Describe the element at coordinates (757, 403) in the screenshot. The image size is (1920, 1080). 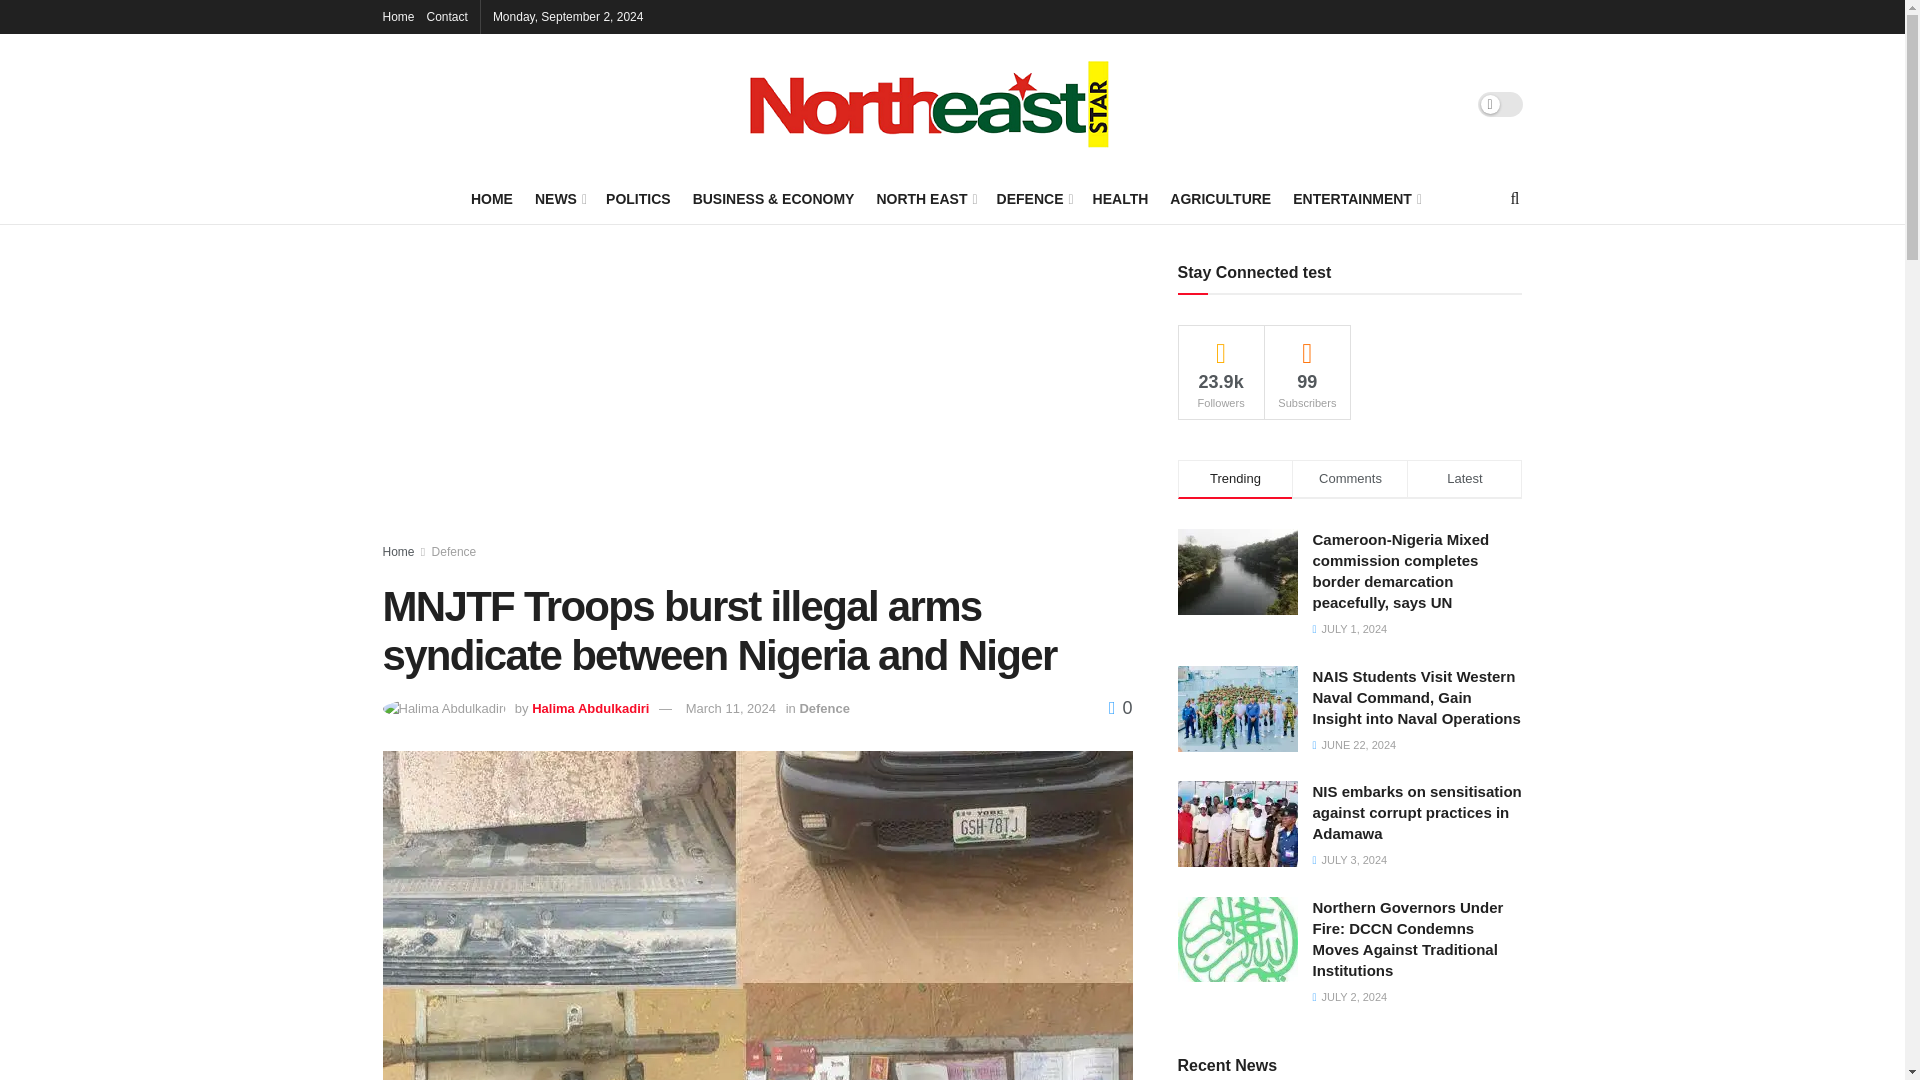
I see `Advertisement` at that location.